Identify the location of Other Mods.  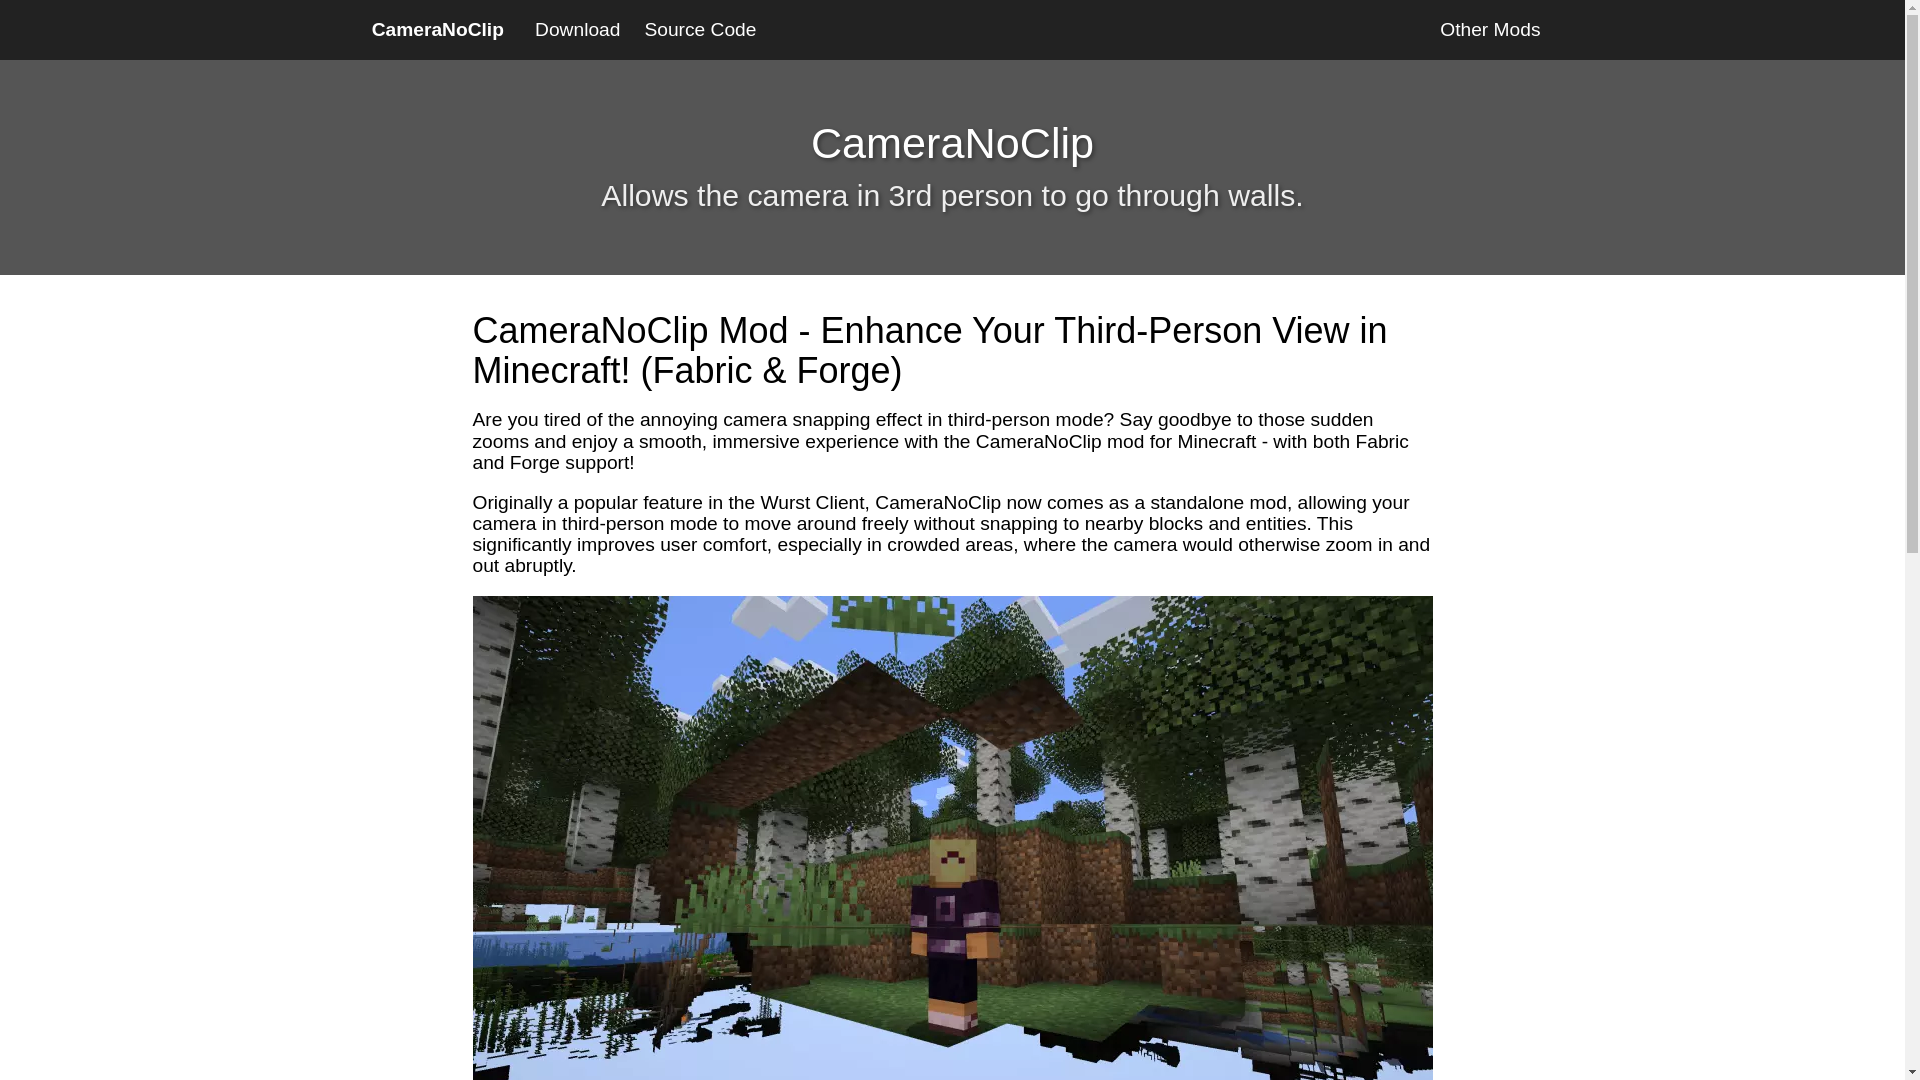
(1490, 30).